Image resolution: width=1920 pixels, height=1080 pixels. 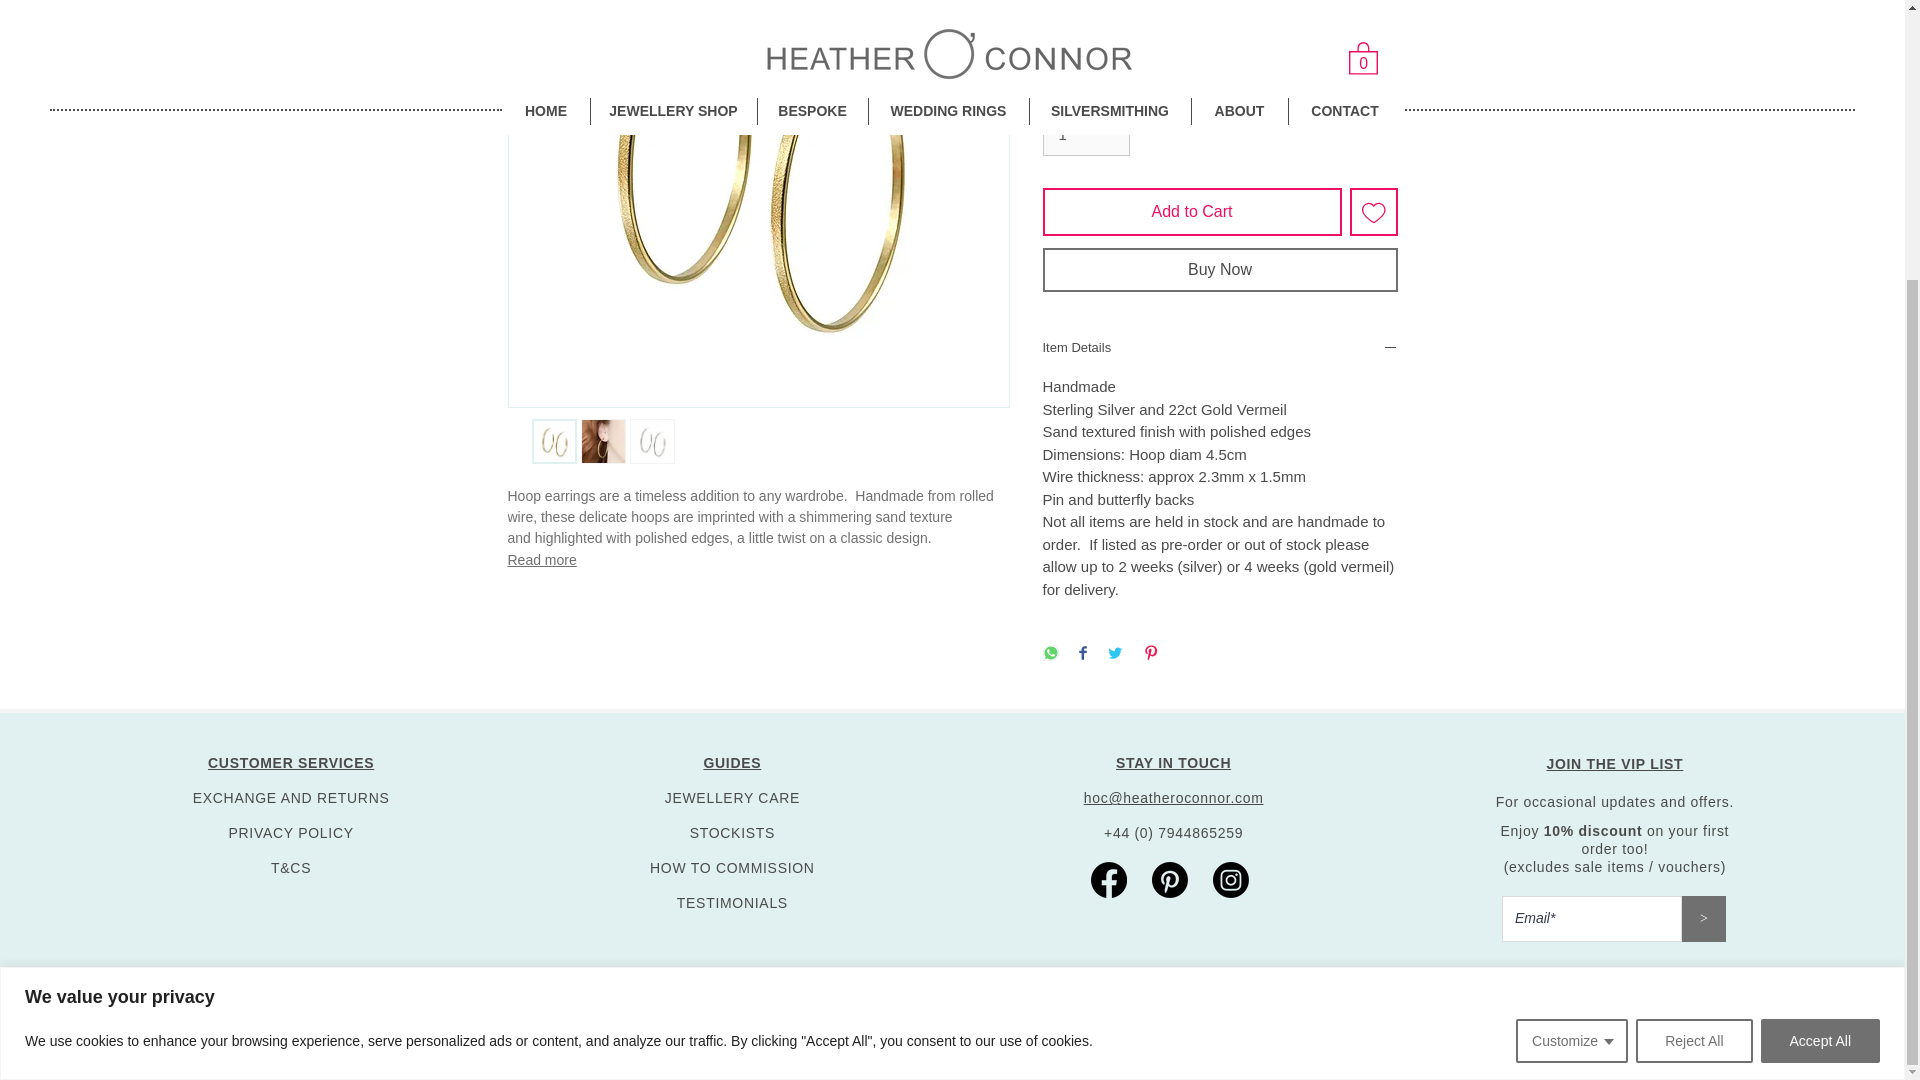 I want to click on Reject All, so click(x=1693, y=676).